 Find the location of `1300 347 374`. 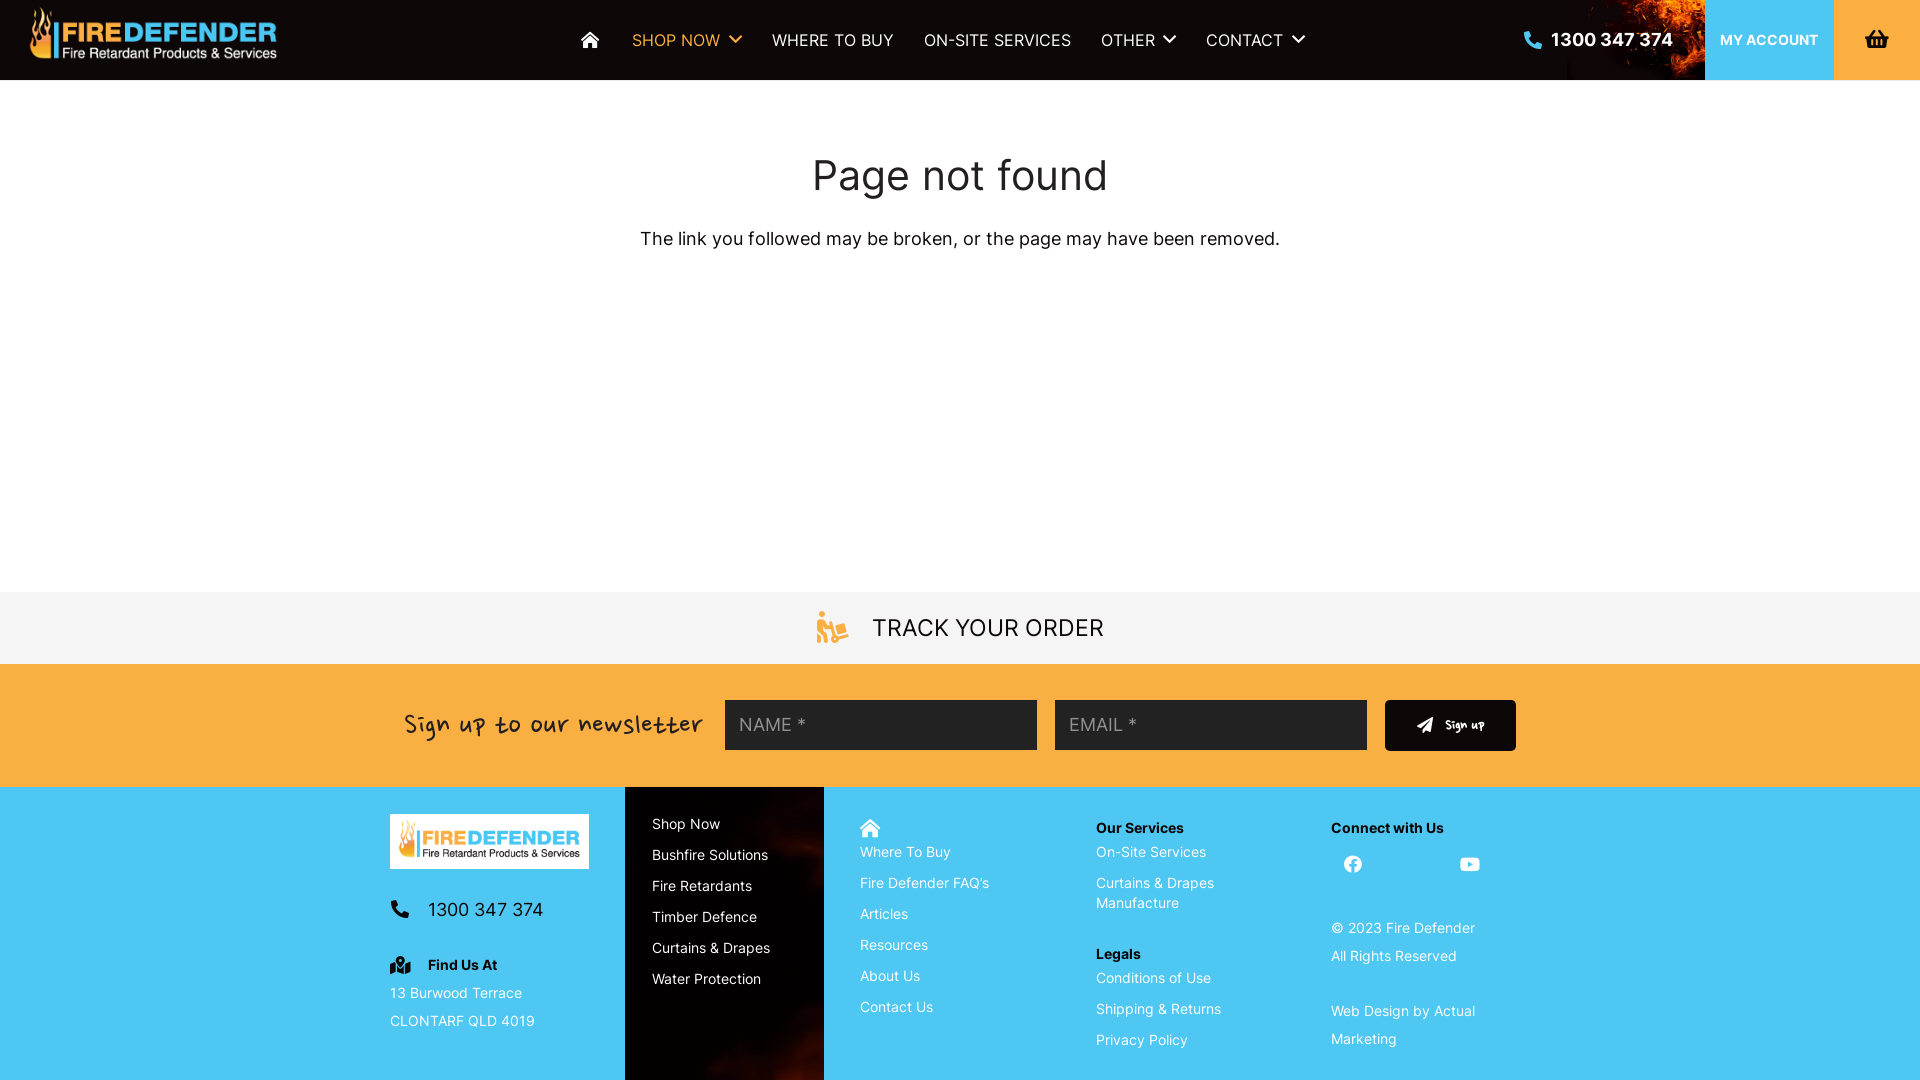

1300 347 374 is located at coordinates (1598, 40).